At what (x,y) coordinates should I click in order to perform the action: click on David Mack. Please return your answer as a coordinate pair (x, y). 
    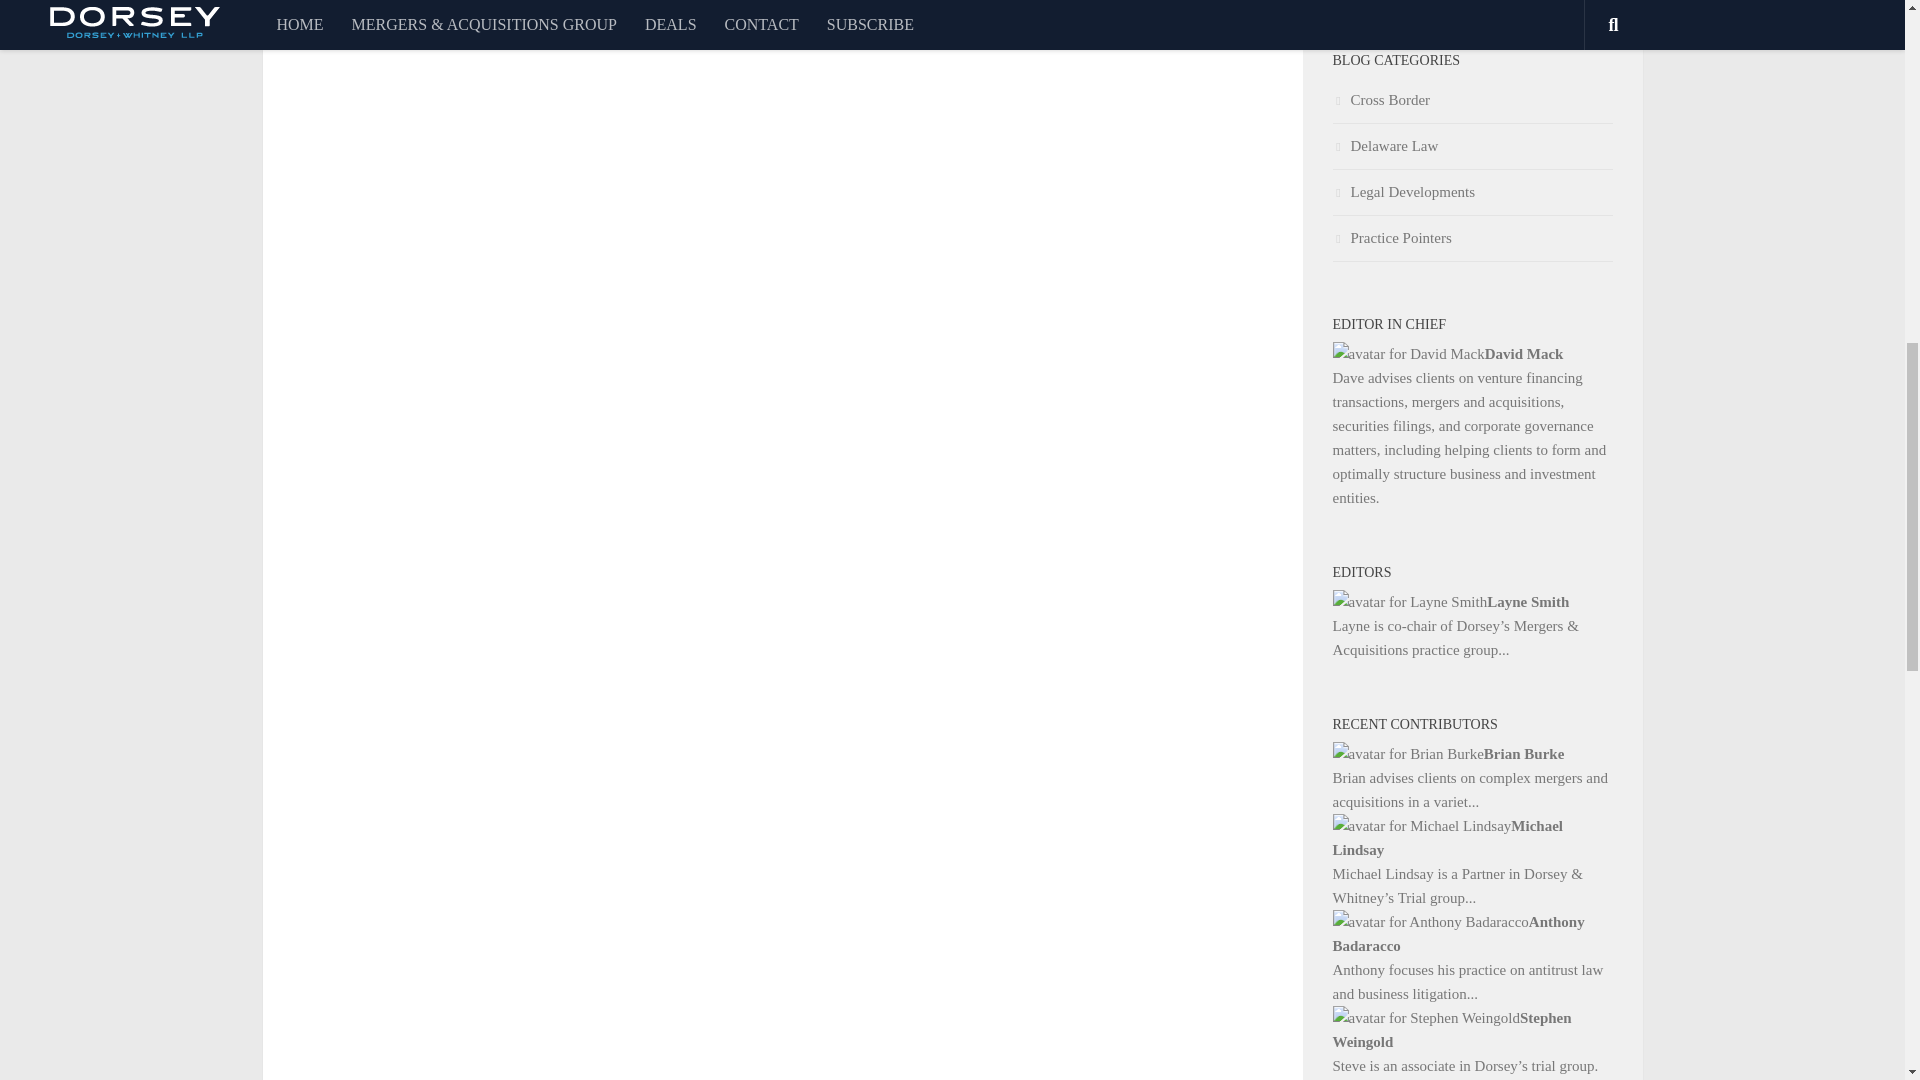
    Looking at the image, I should click on (1472, 354).